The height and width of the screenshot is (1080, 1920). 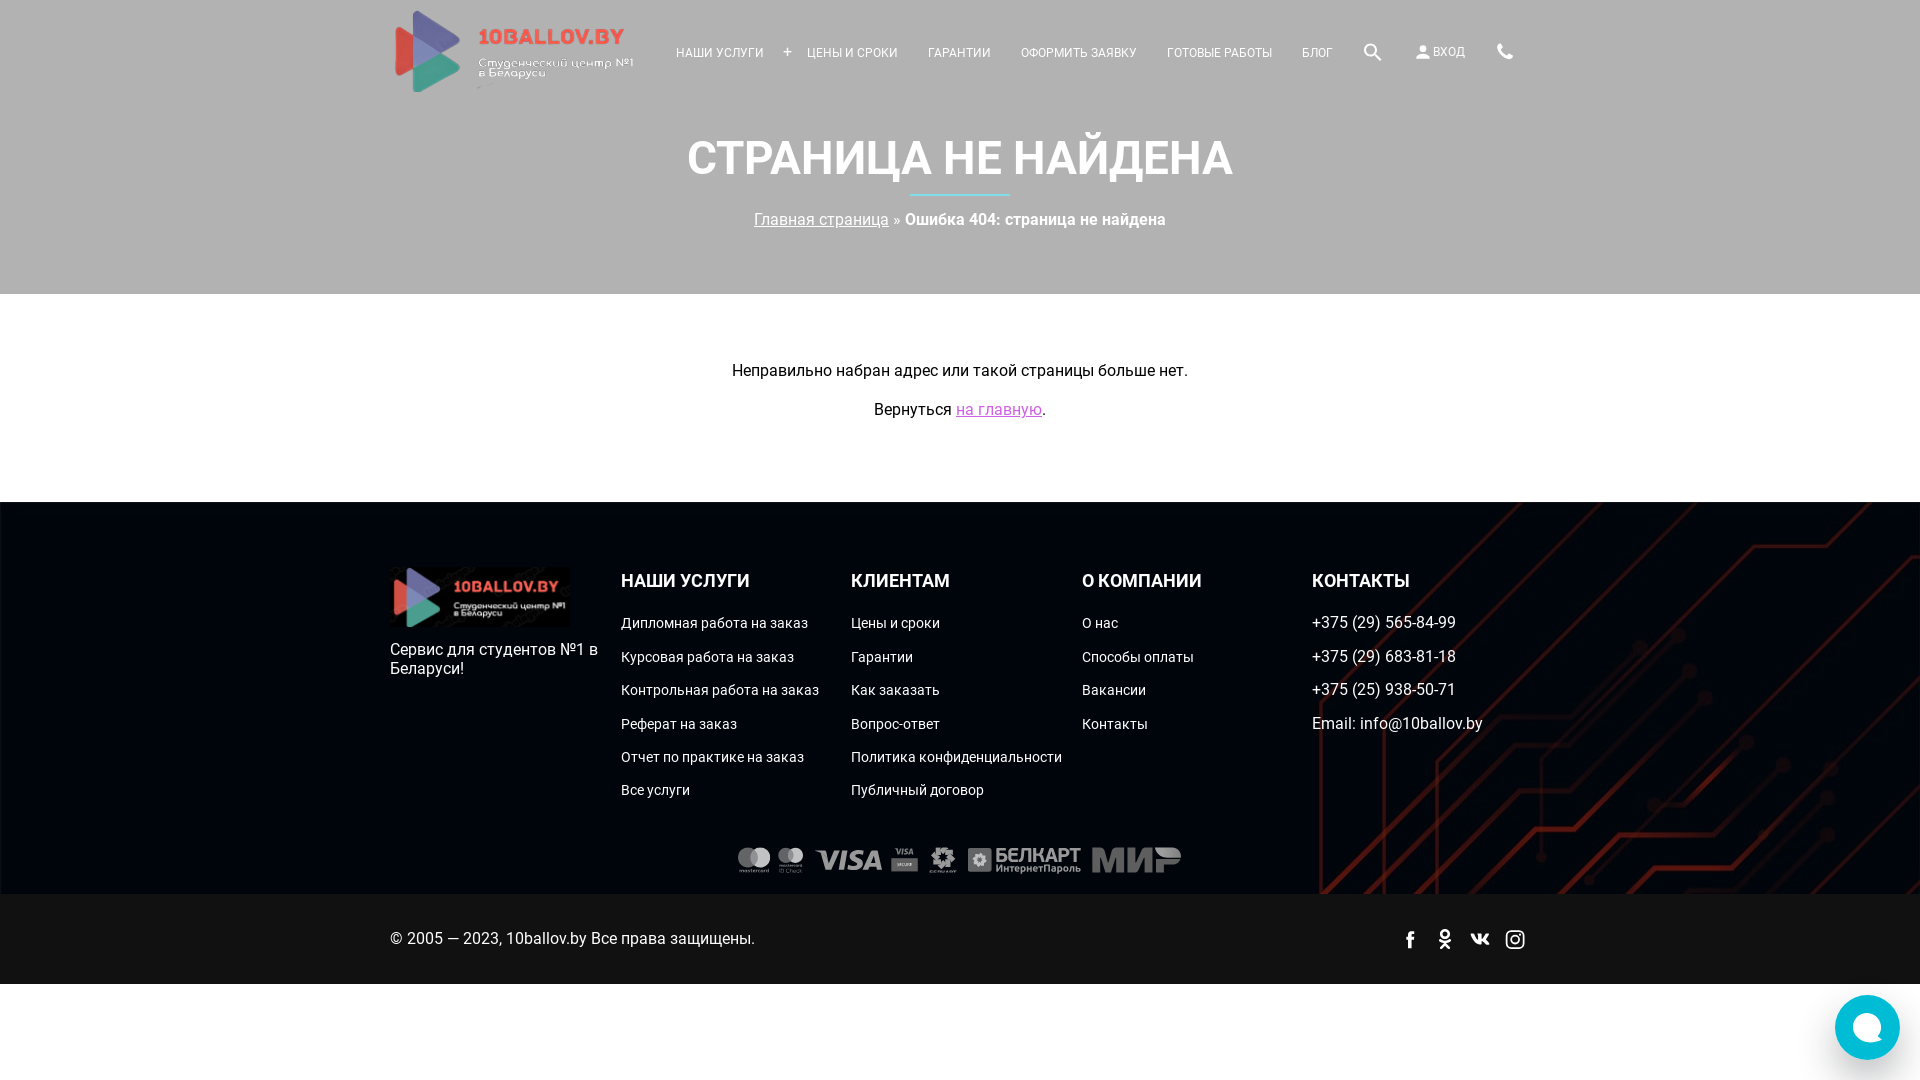 What do you see at coordinates (1384, 690) in the screenshot?
I see `+375 (25) 938-50-71` at bounding box center [1384, 690].